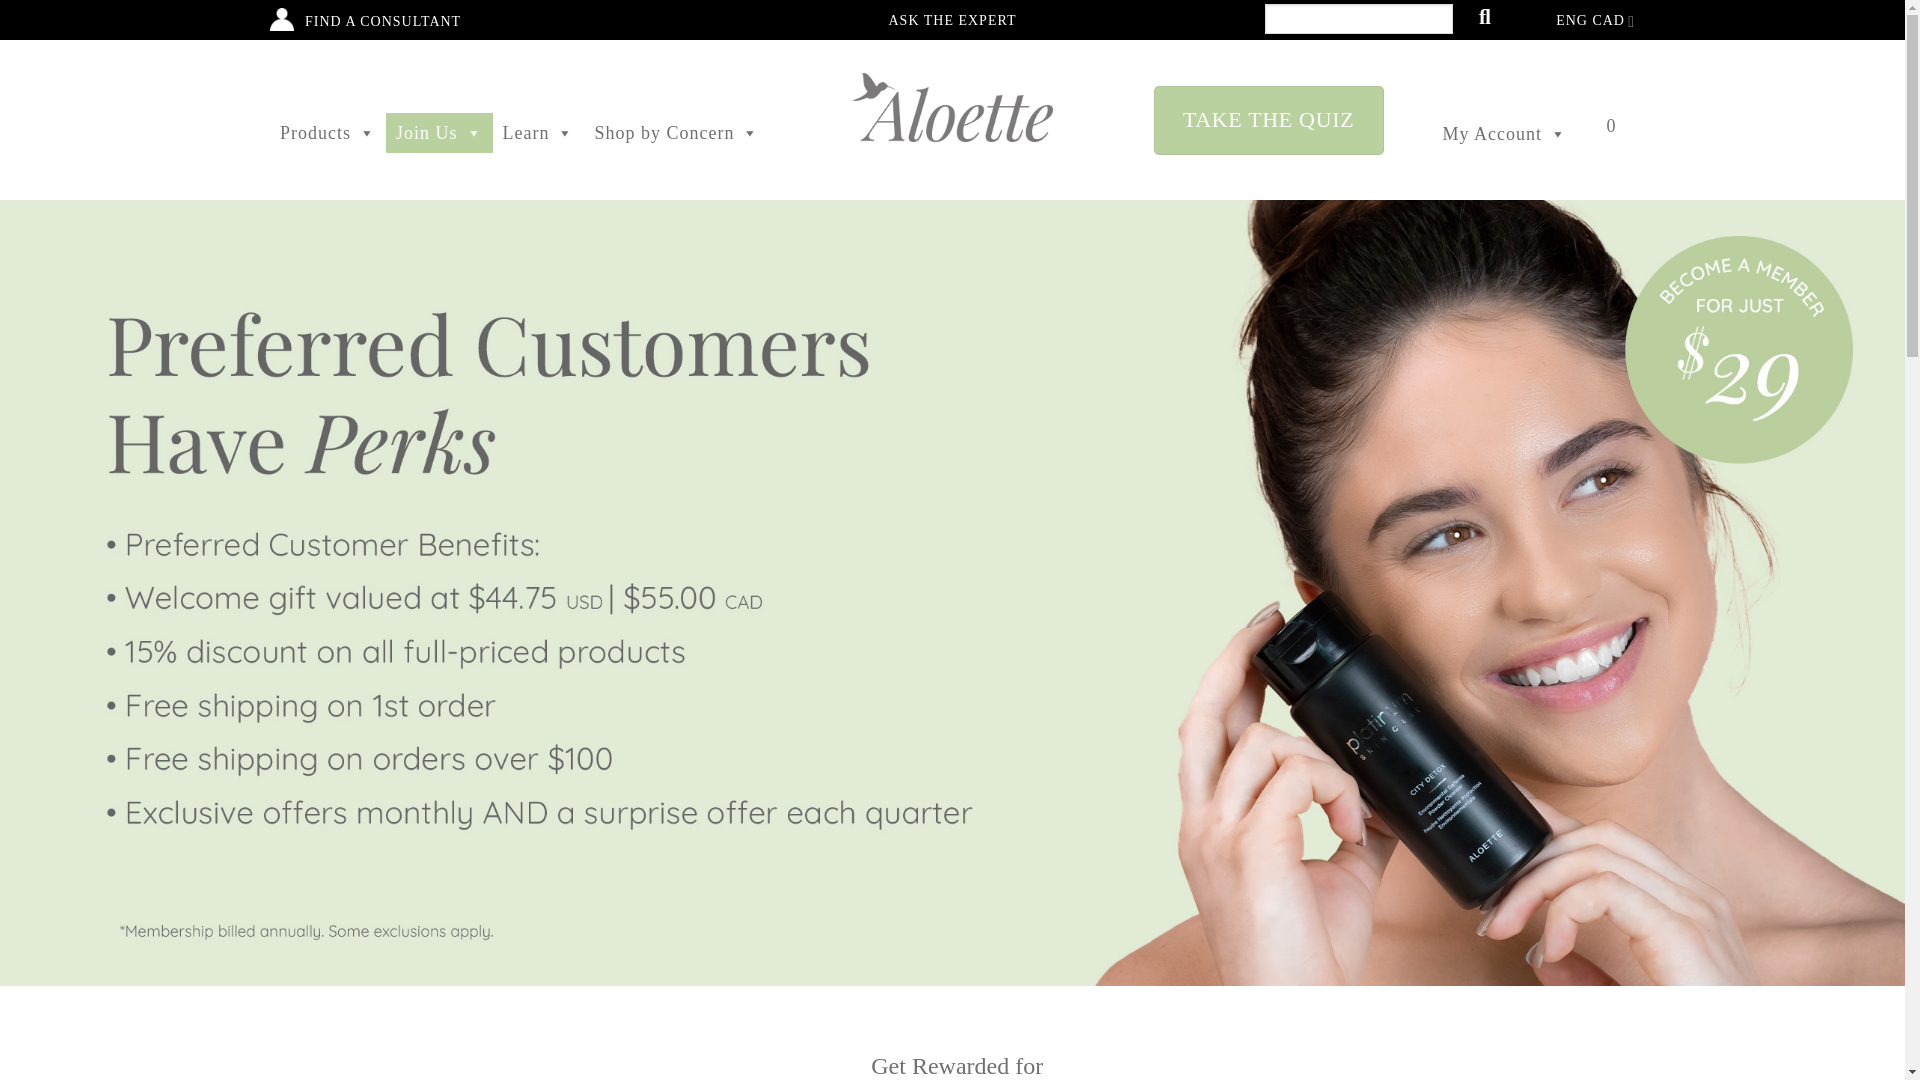  I want to click on Products, so click(328, 132).